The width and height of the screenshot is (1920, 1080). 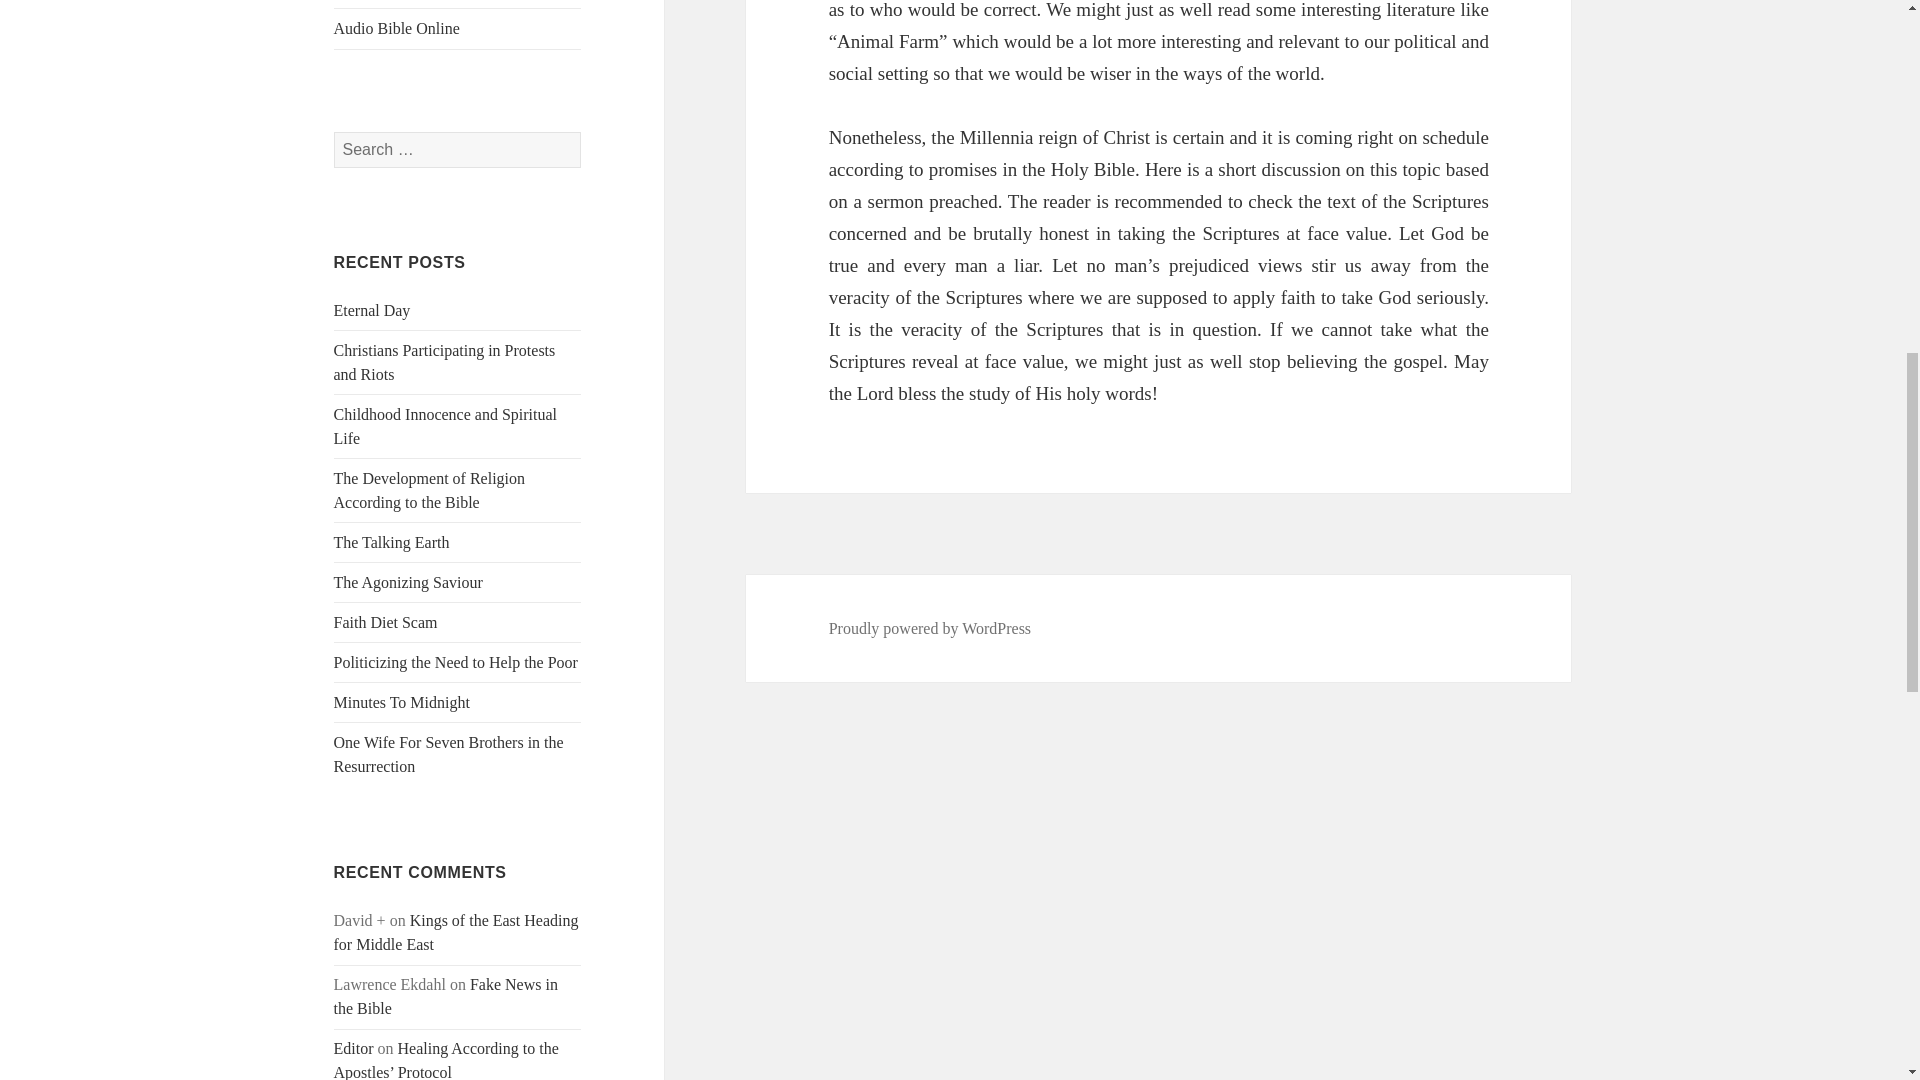 What do you see at coordinates (446, 426) in the screenshot?
I see `Childhood Innocence and Spiritual Life` at bounding box center [446, 426].